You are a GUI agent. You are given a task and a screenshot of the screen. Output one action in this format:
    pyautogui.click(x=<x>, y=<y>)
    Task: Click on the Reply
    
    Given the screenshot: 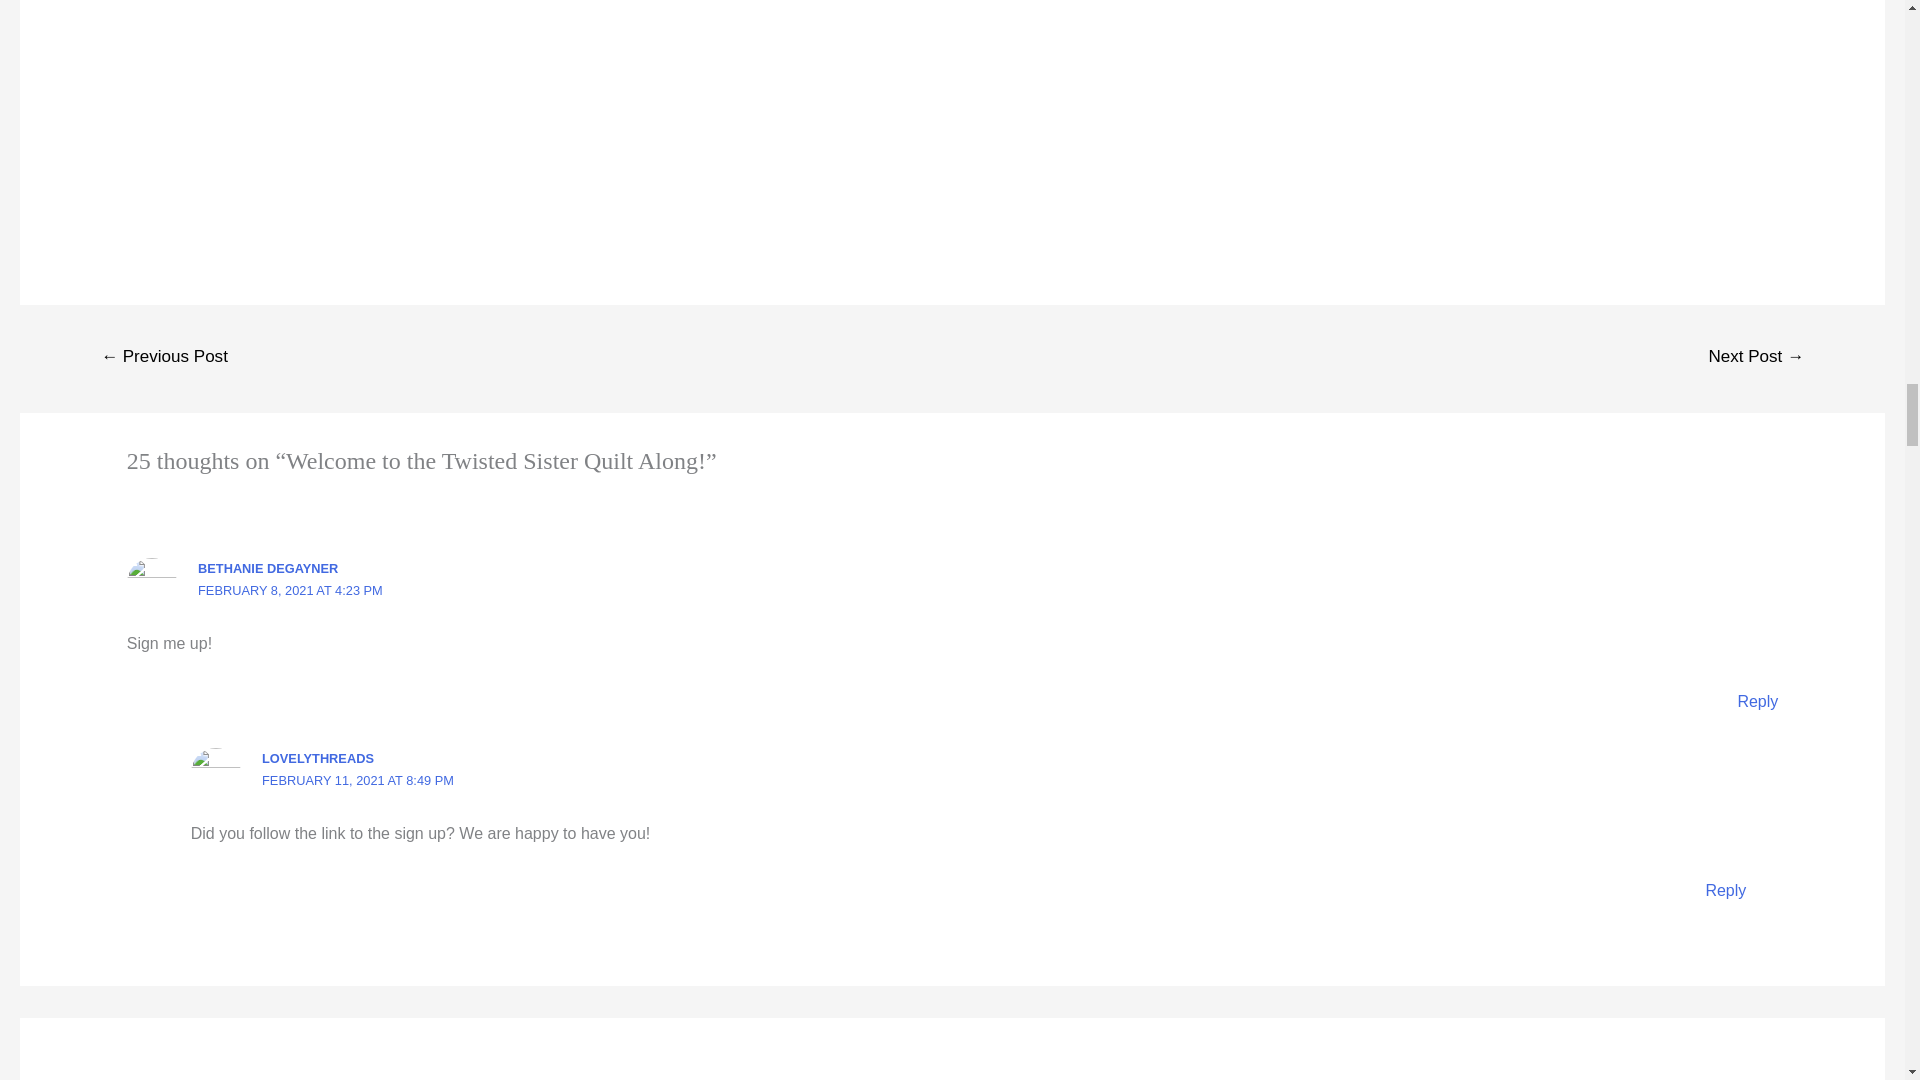 What is the action you would take?
    pyautogui.click(x=1757, y=701)
    